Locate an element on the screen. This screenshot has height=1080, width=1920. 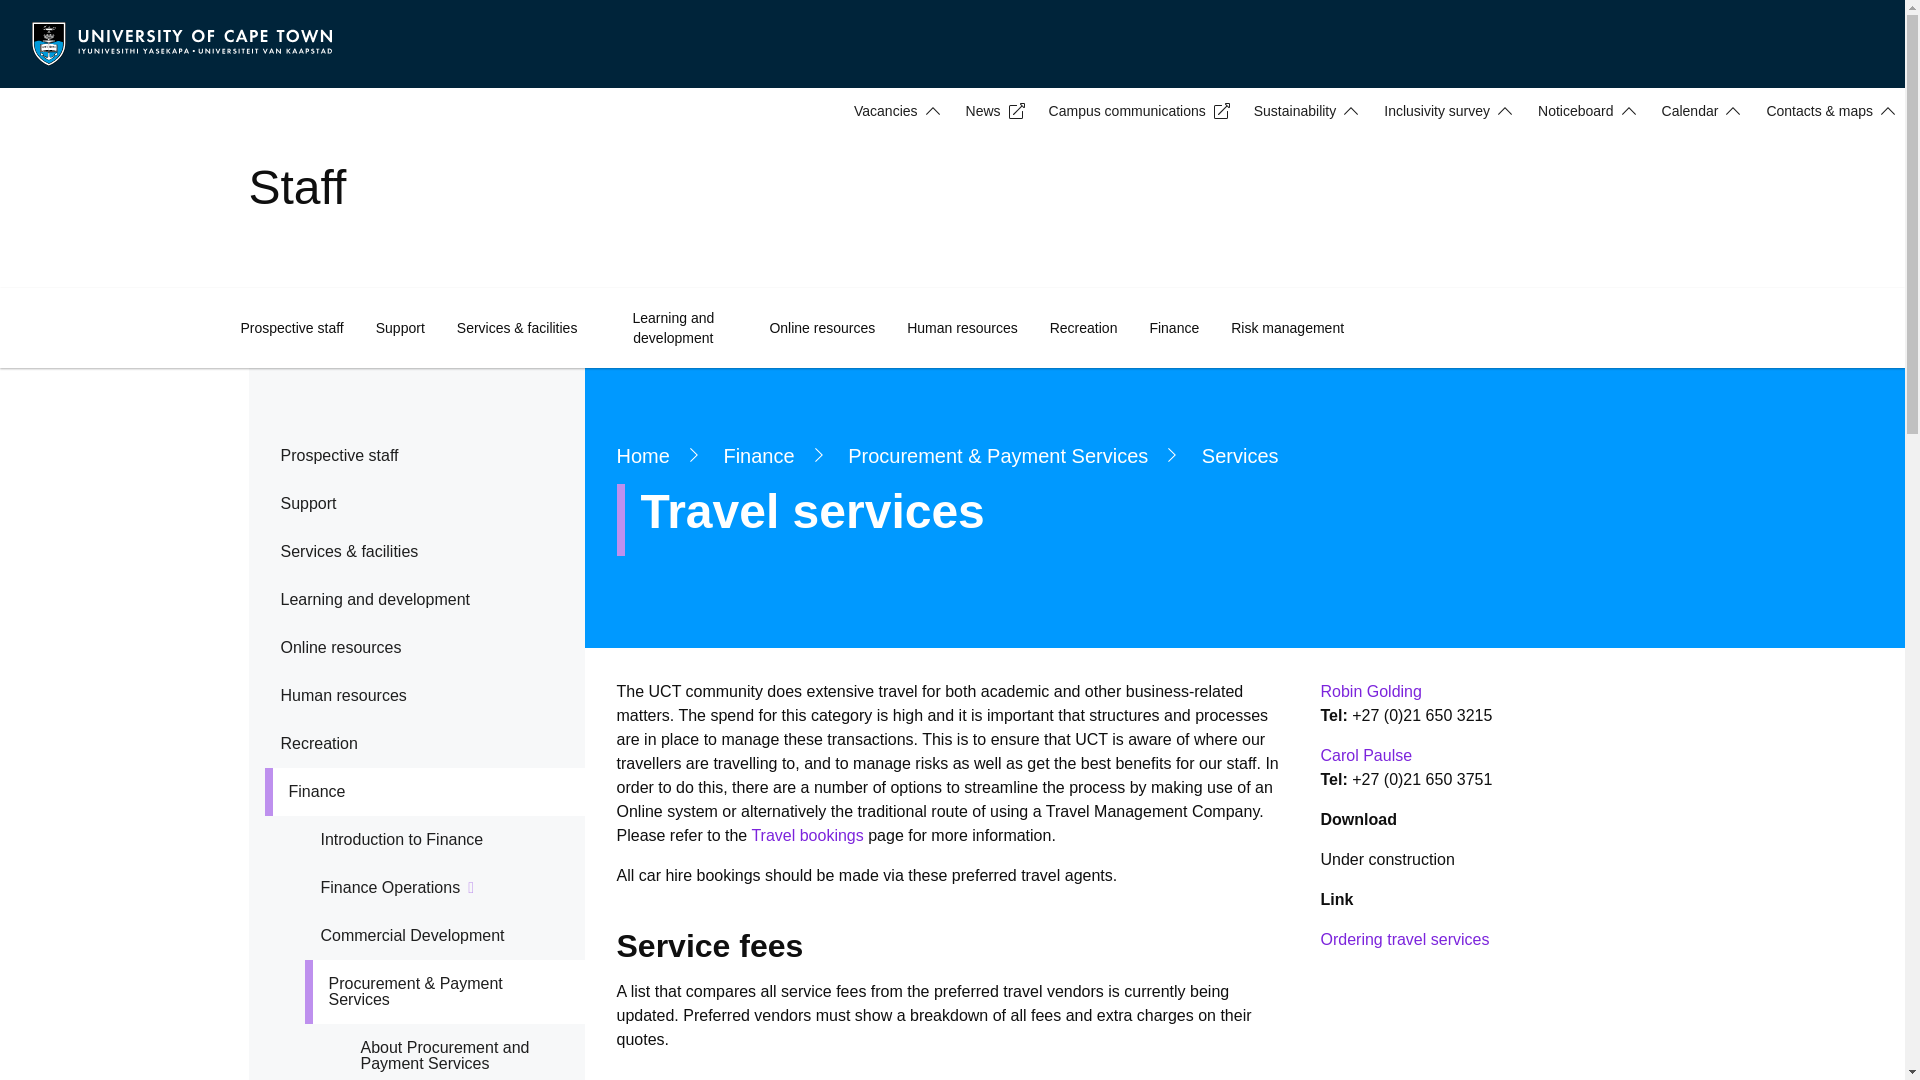
Campus communications is located at coordinates (1135, 110).